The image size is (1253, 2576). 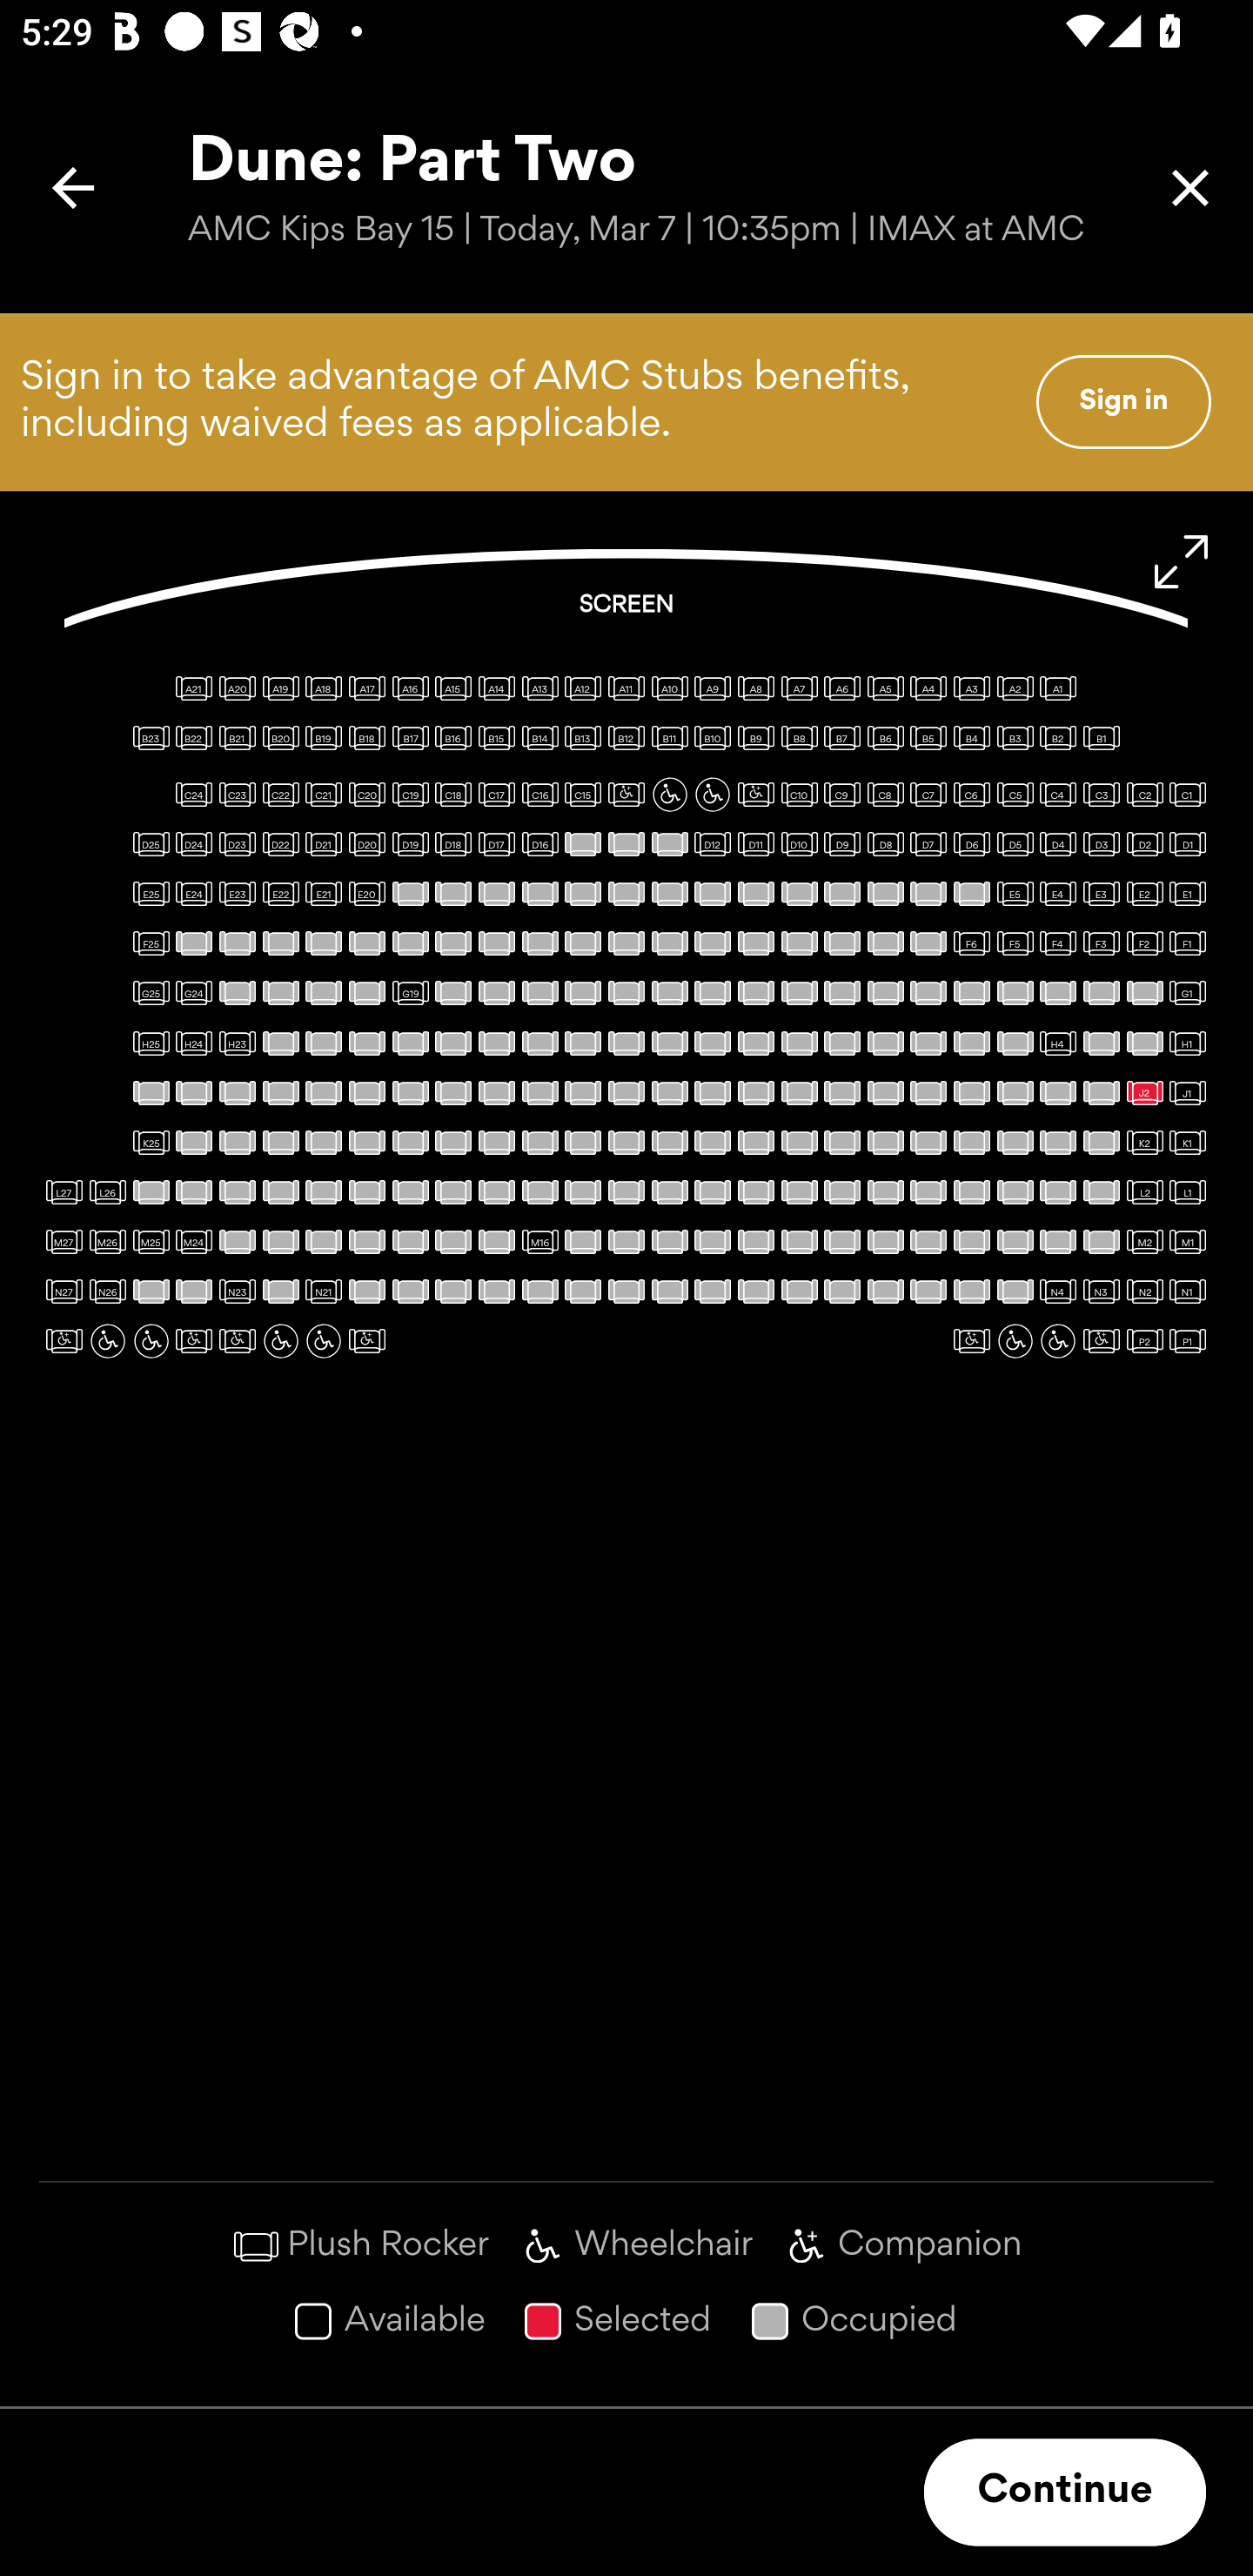 What do you see at coordinates (1058, 1291) in the screenshot?
I see `N4, Regular seat, available` at bounding box center [1058, 1291].